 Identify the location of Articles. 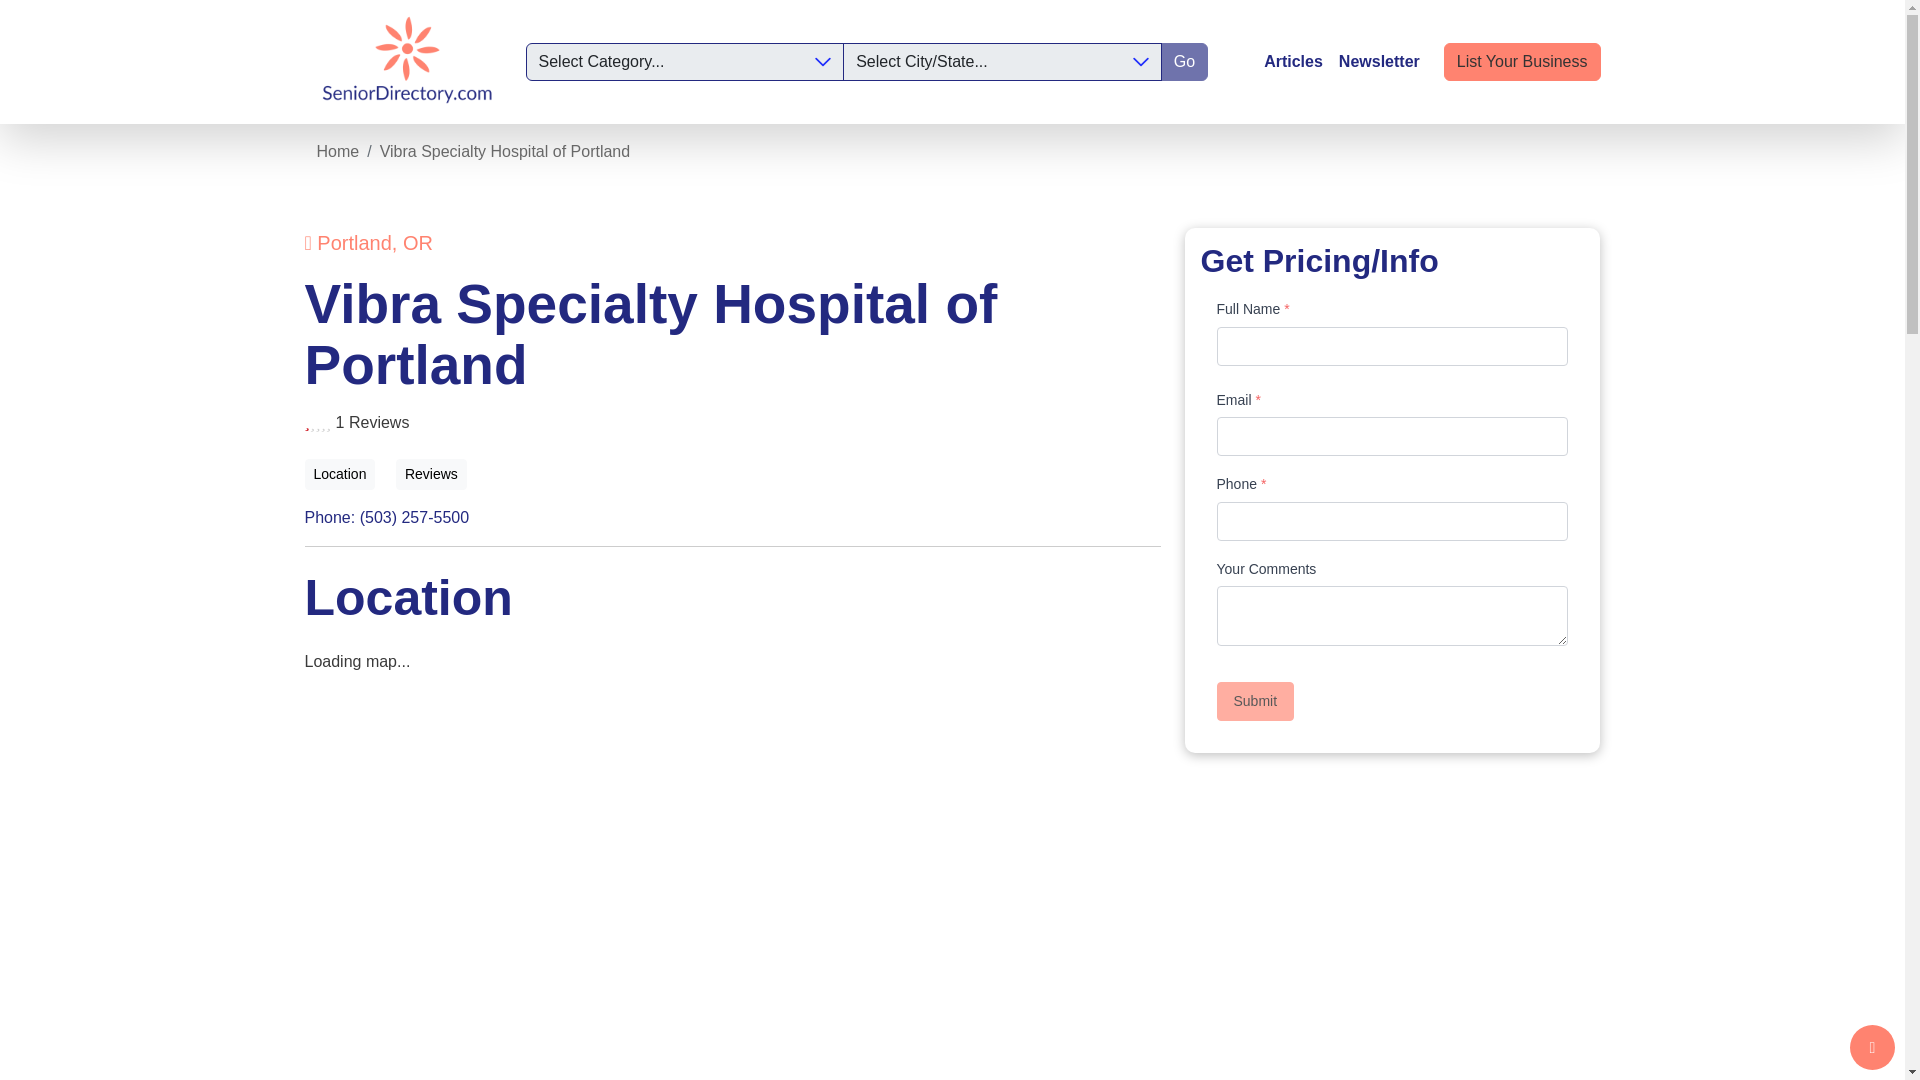
(1292, 62).